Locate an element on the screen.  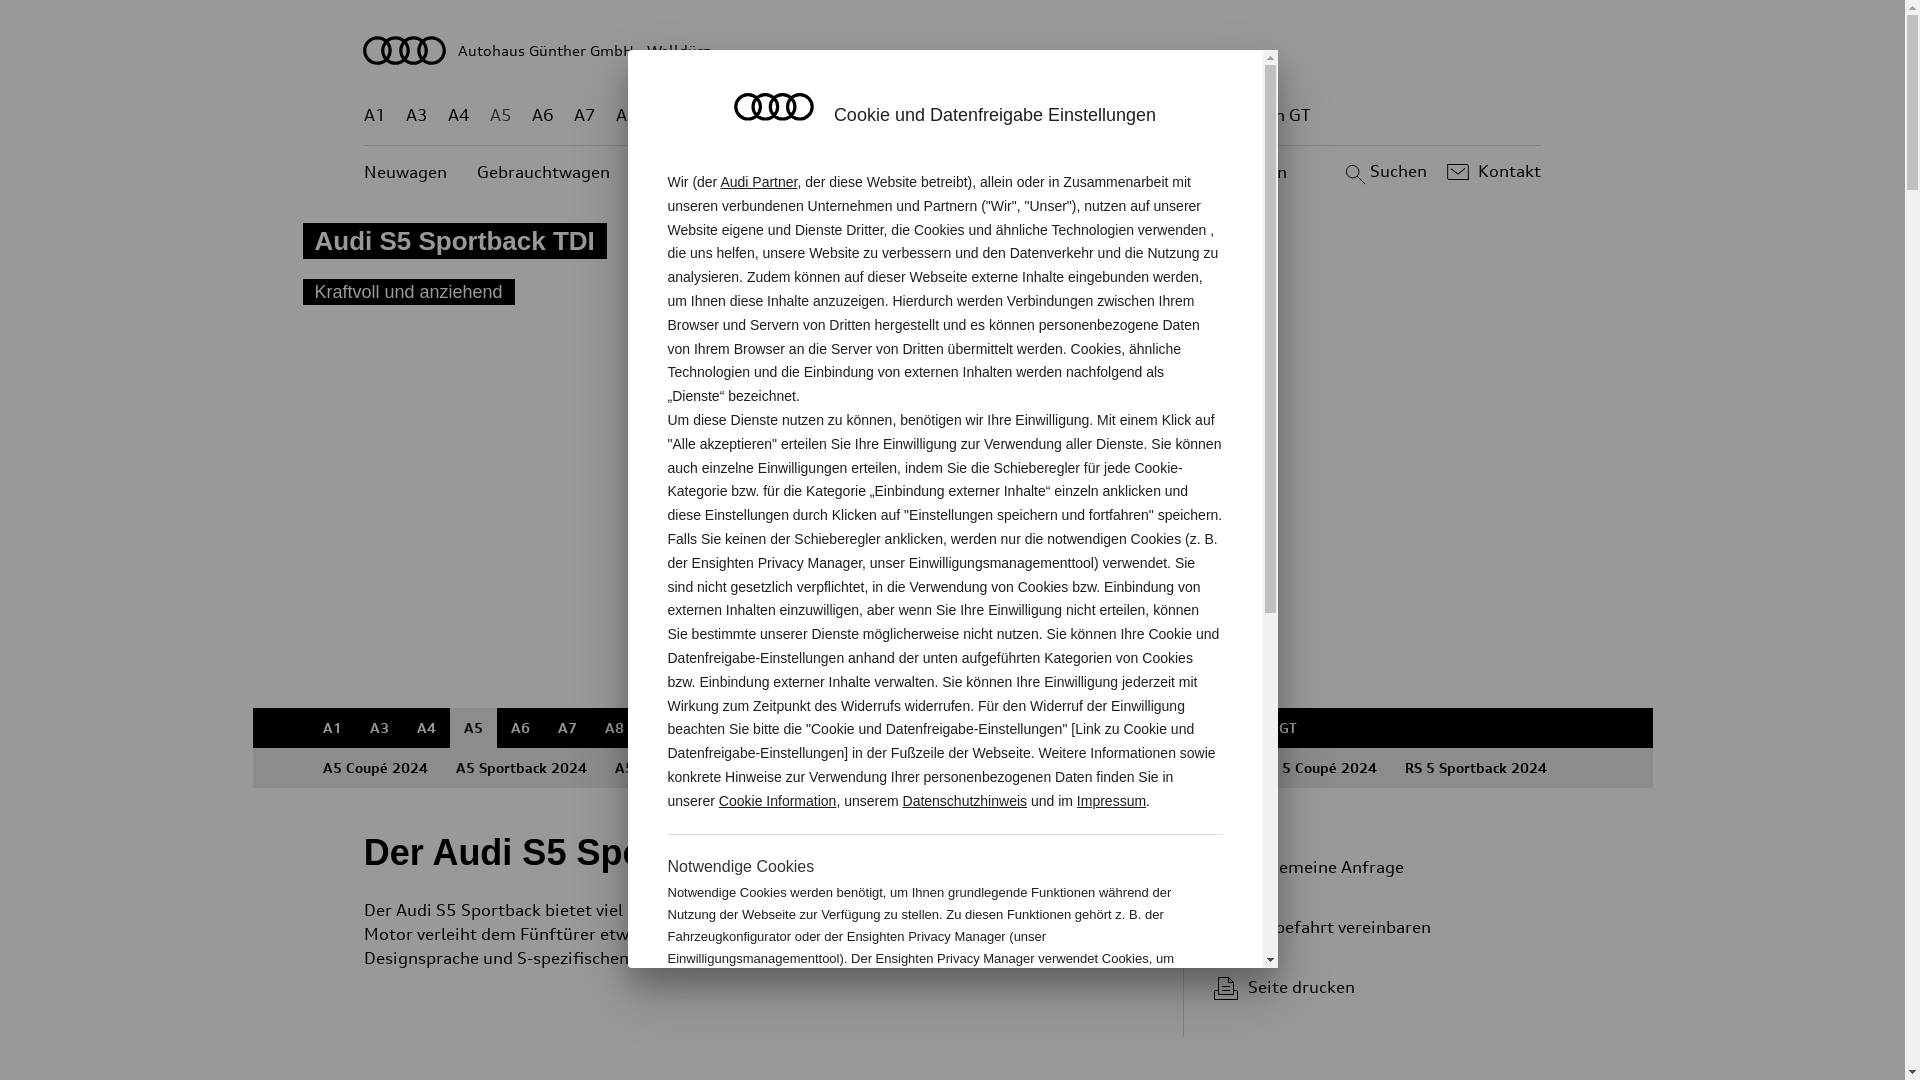
A4 is located at coordinates (459, 116).